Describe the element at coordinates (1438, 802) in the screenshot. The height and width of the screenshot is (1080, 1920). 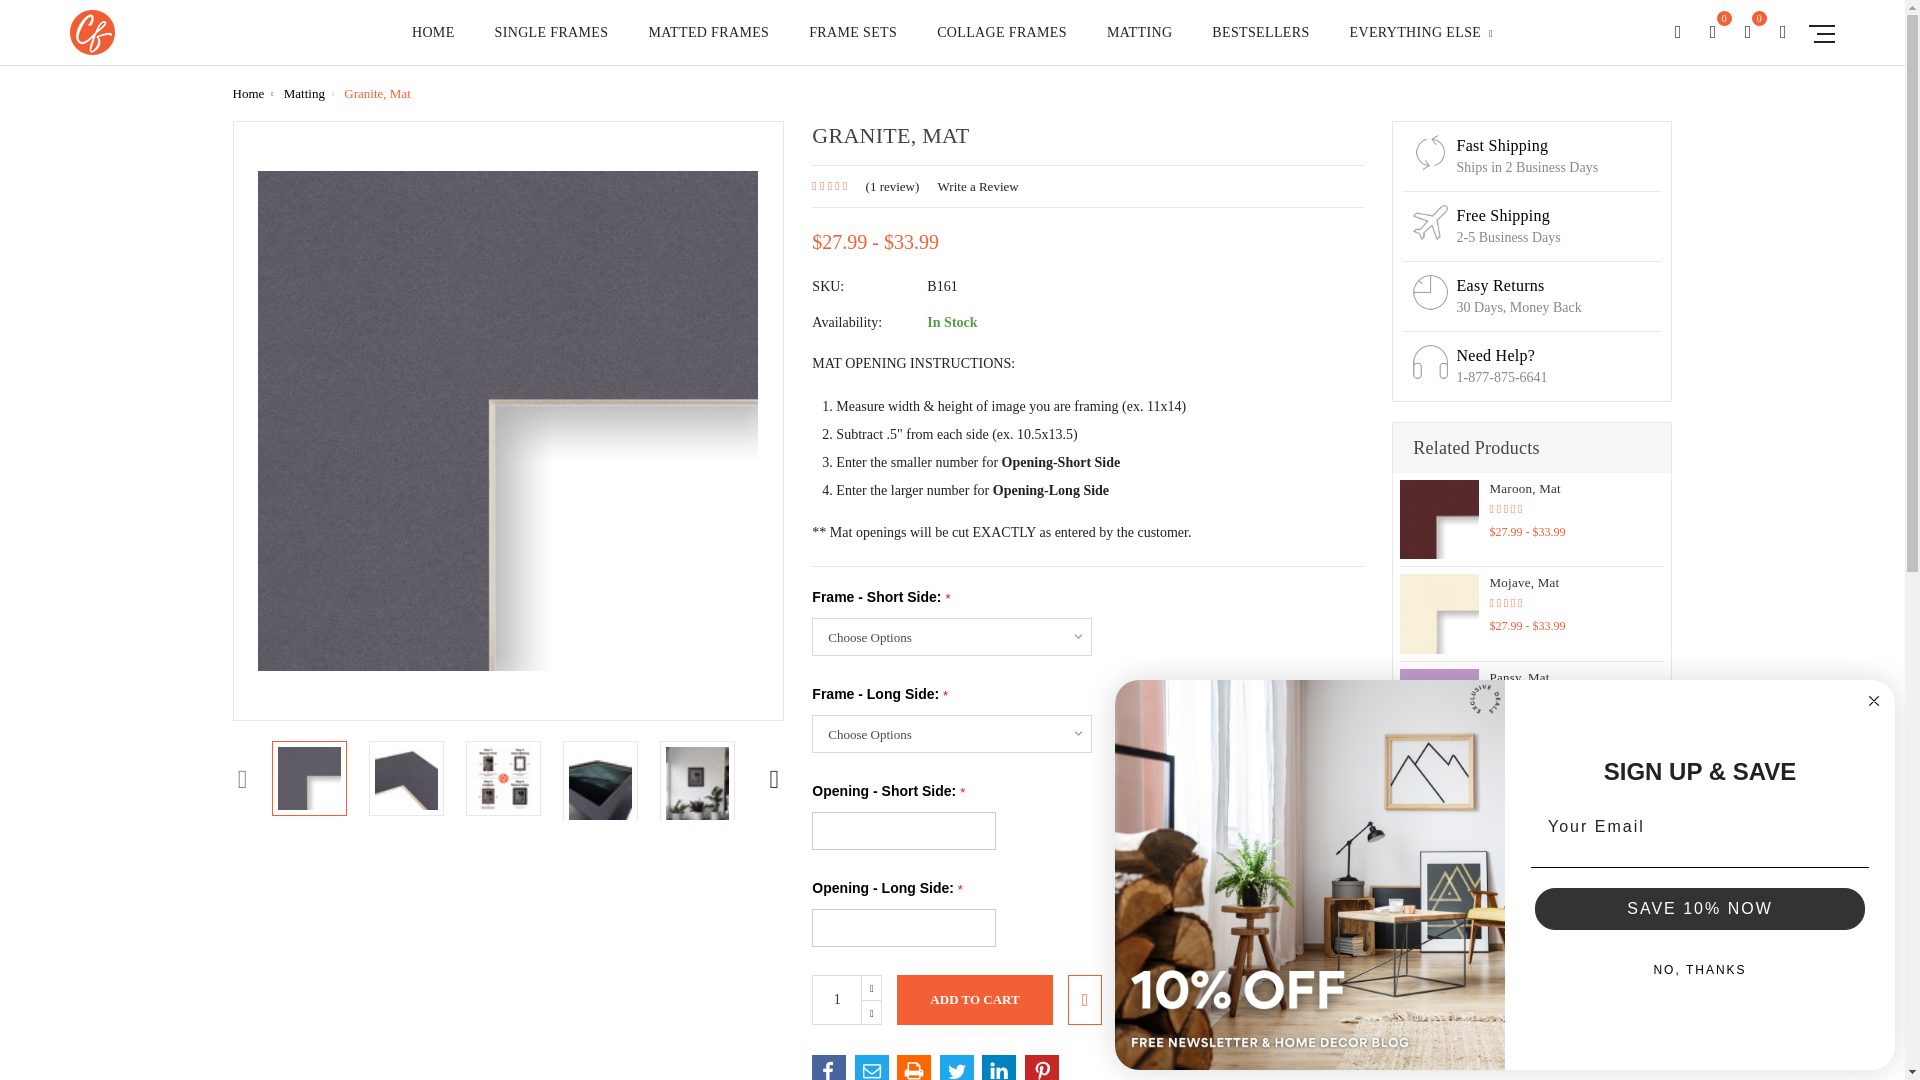
I see `Firelight, Mat` at that location.